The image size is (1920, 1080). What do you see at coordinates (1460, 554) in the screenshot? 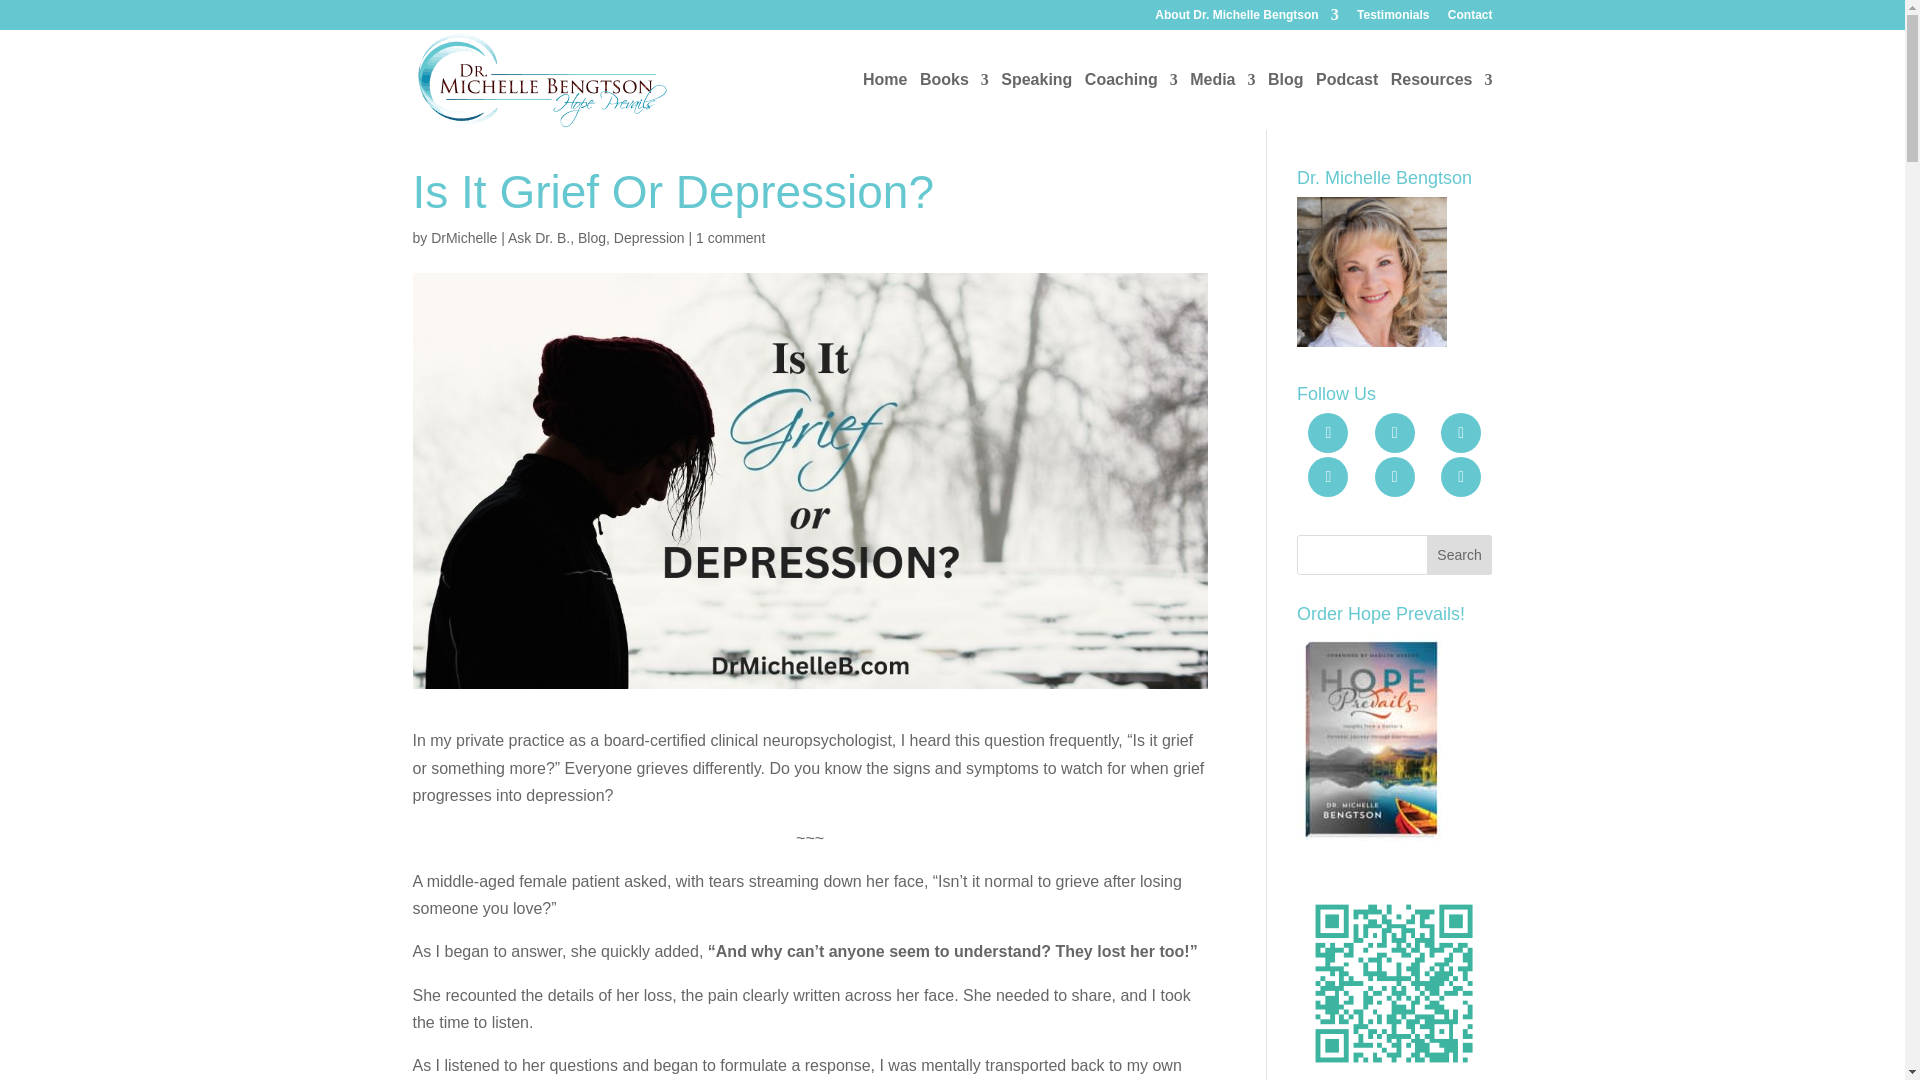
I see `Search` at bounding box center [1460, 554].